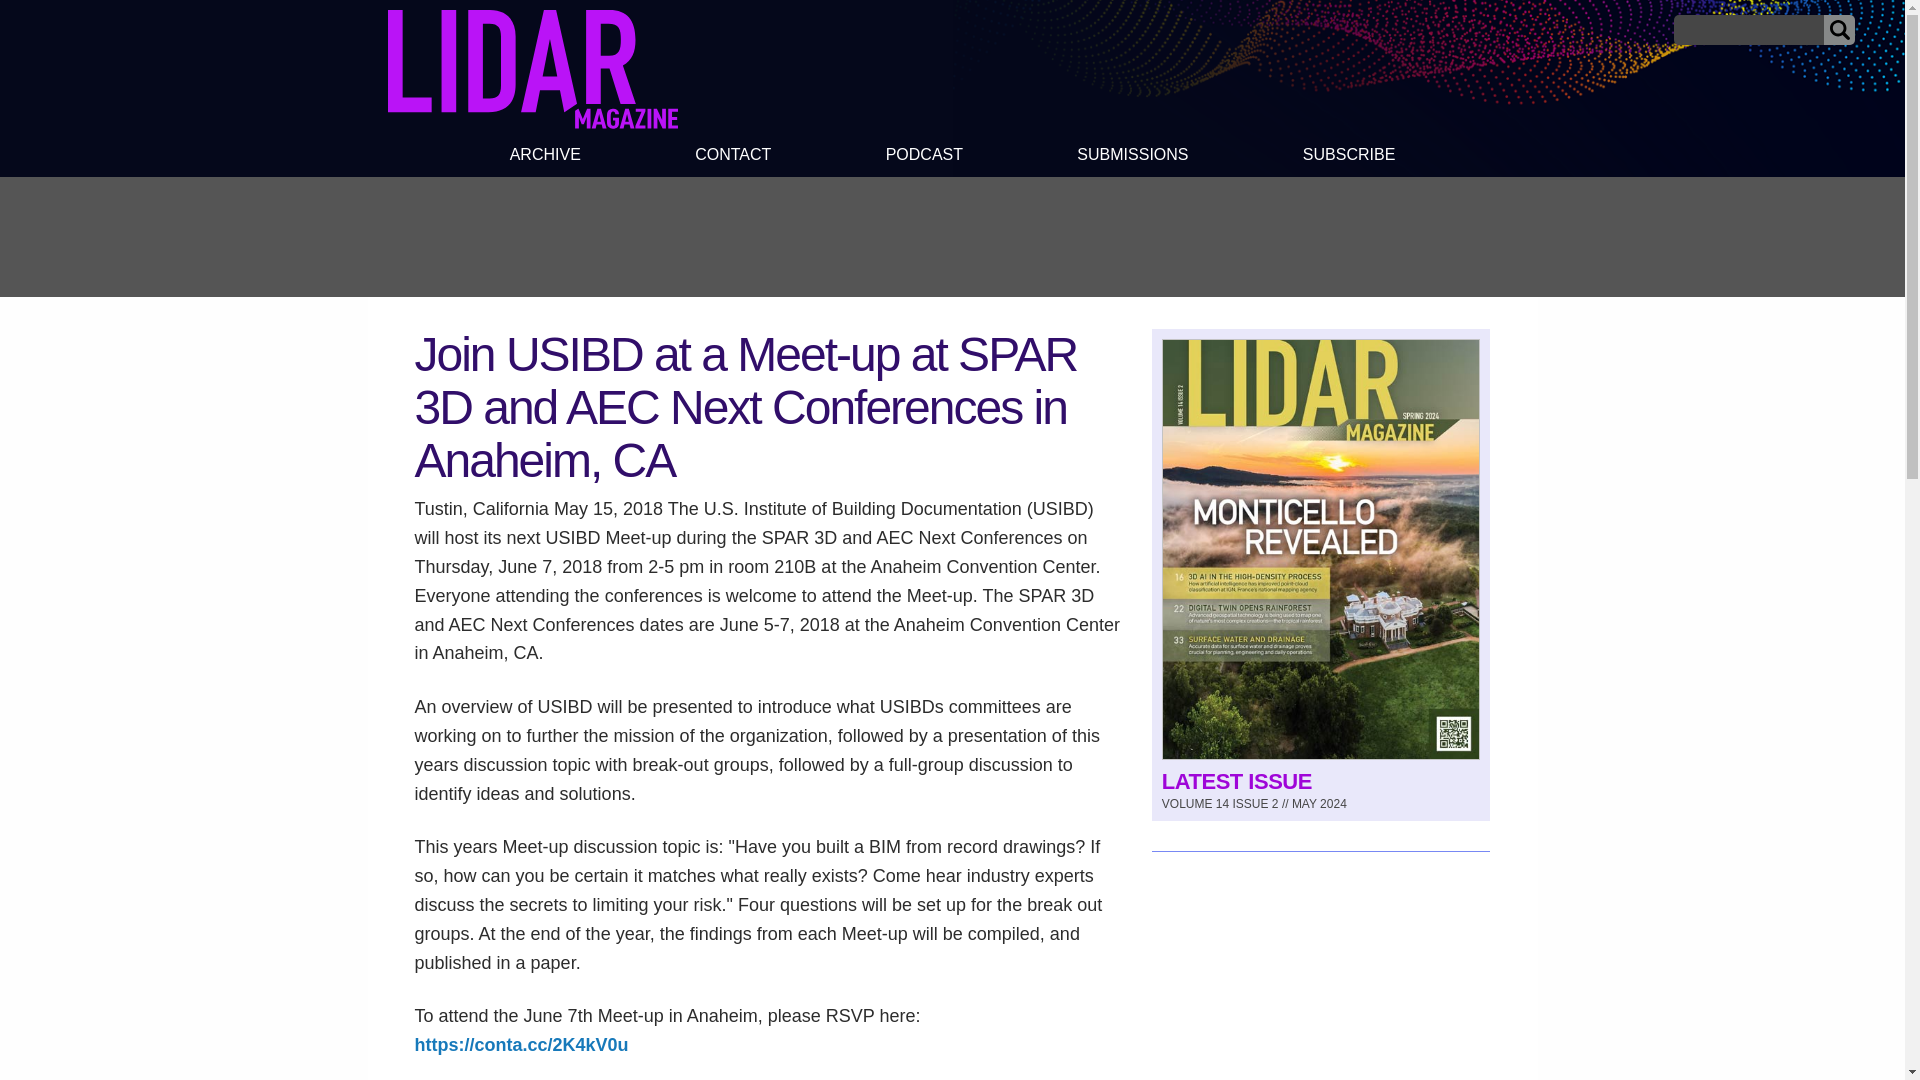 The height and width of the screenshot is (1080, 1920). What do you see at coordinates (544, 157) in the screenshot?
I see `ARCHIVE` at bounding box center [544, 157].